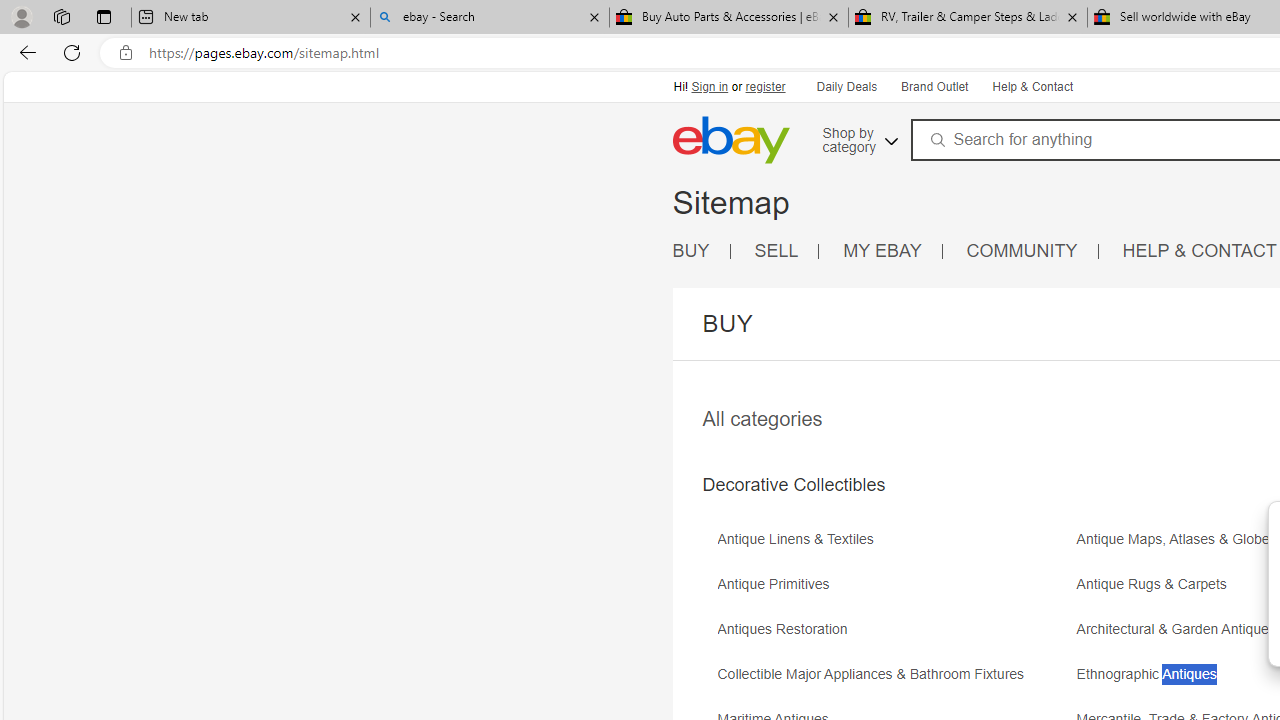 This screenshot has height=720, width=1280. I want to click on Antiques Restoration, so click(786, 630).